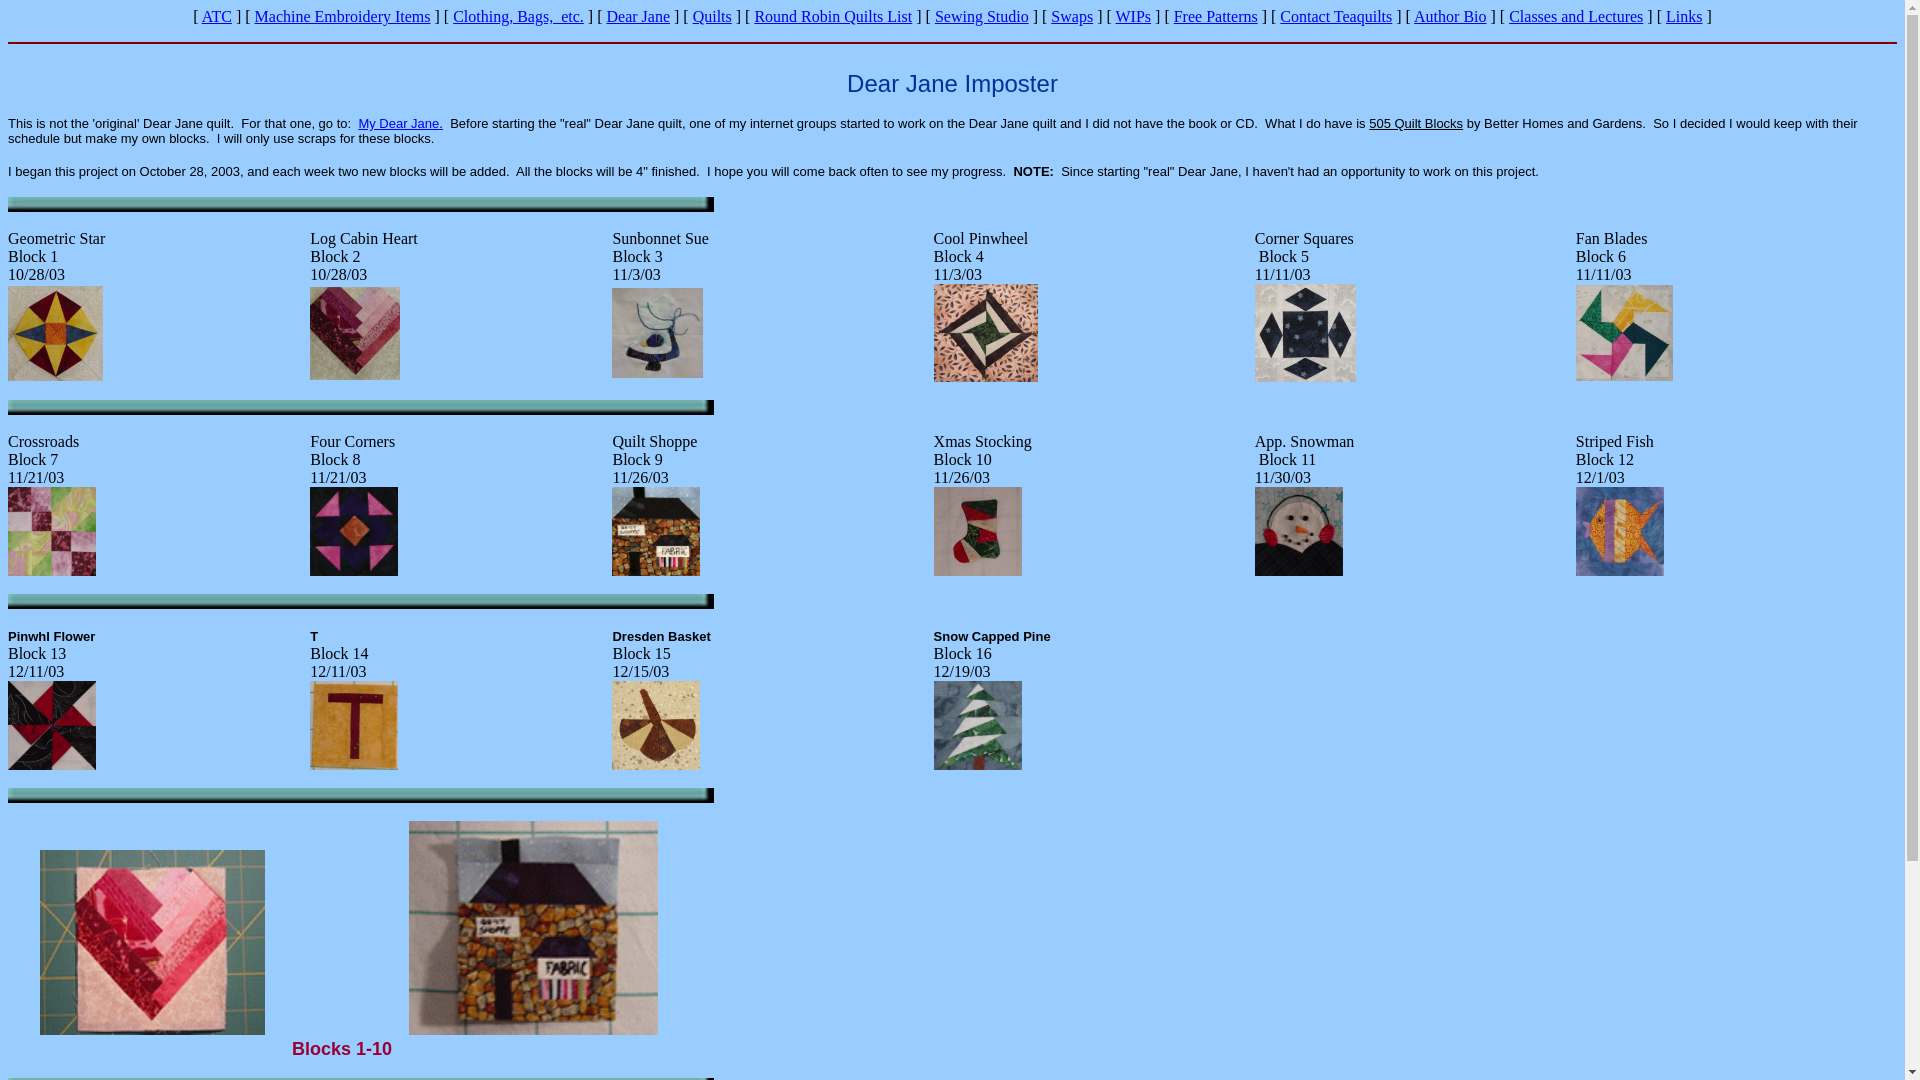  I want to click on Clothing, Bags,  etc., so click(518, 16).